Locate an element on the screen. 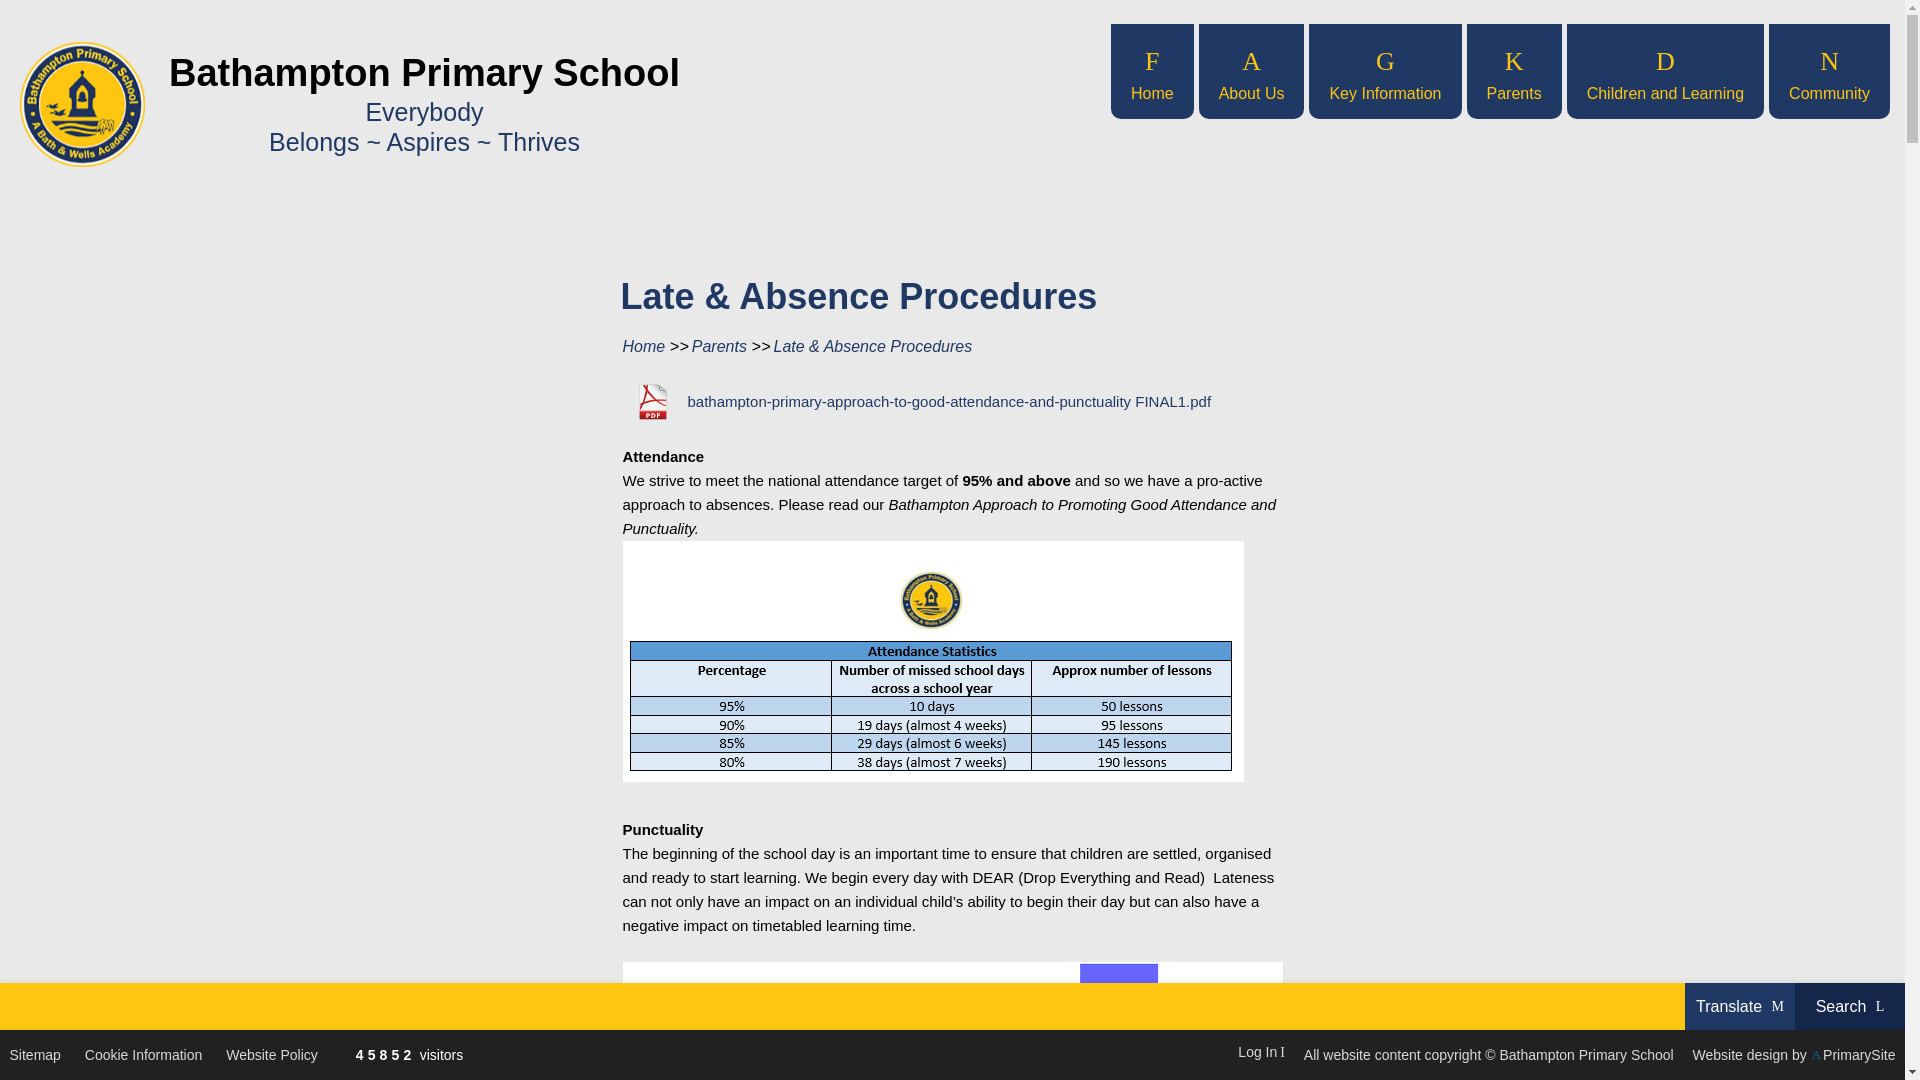 This screenshot has width=1920, height=1080. About Us is located at coordinates (1252, 70).